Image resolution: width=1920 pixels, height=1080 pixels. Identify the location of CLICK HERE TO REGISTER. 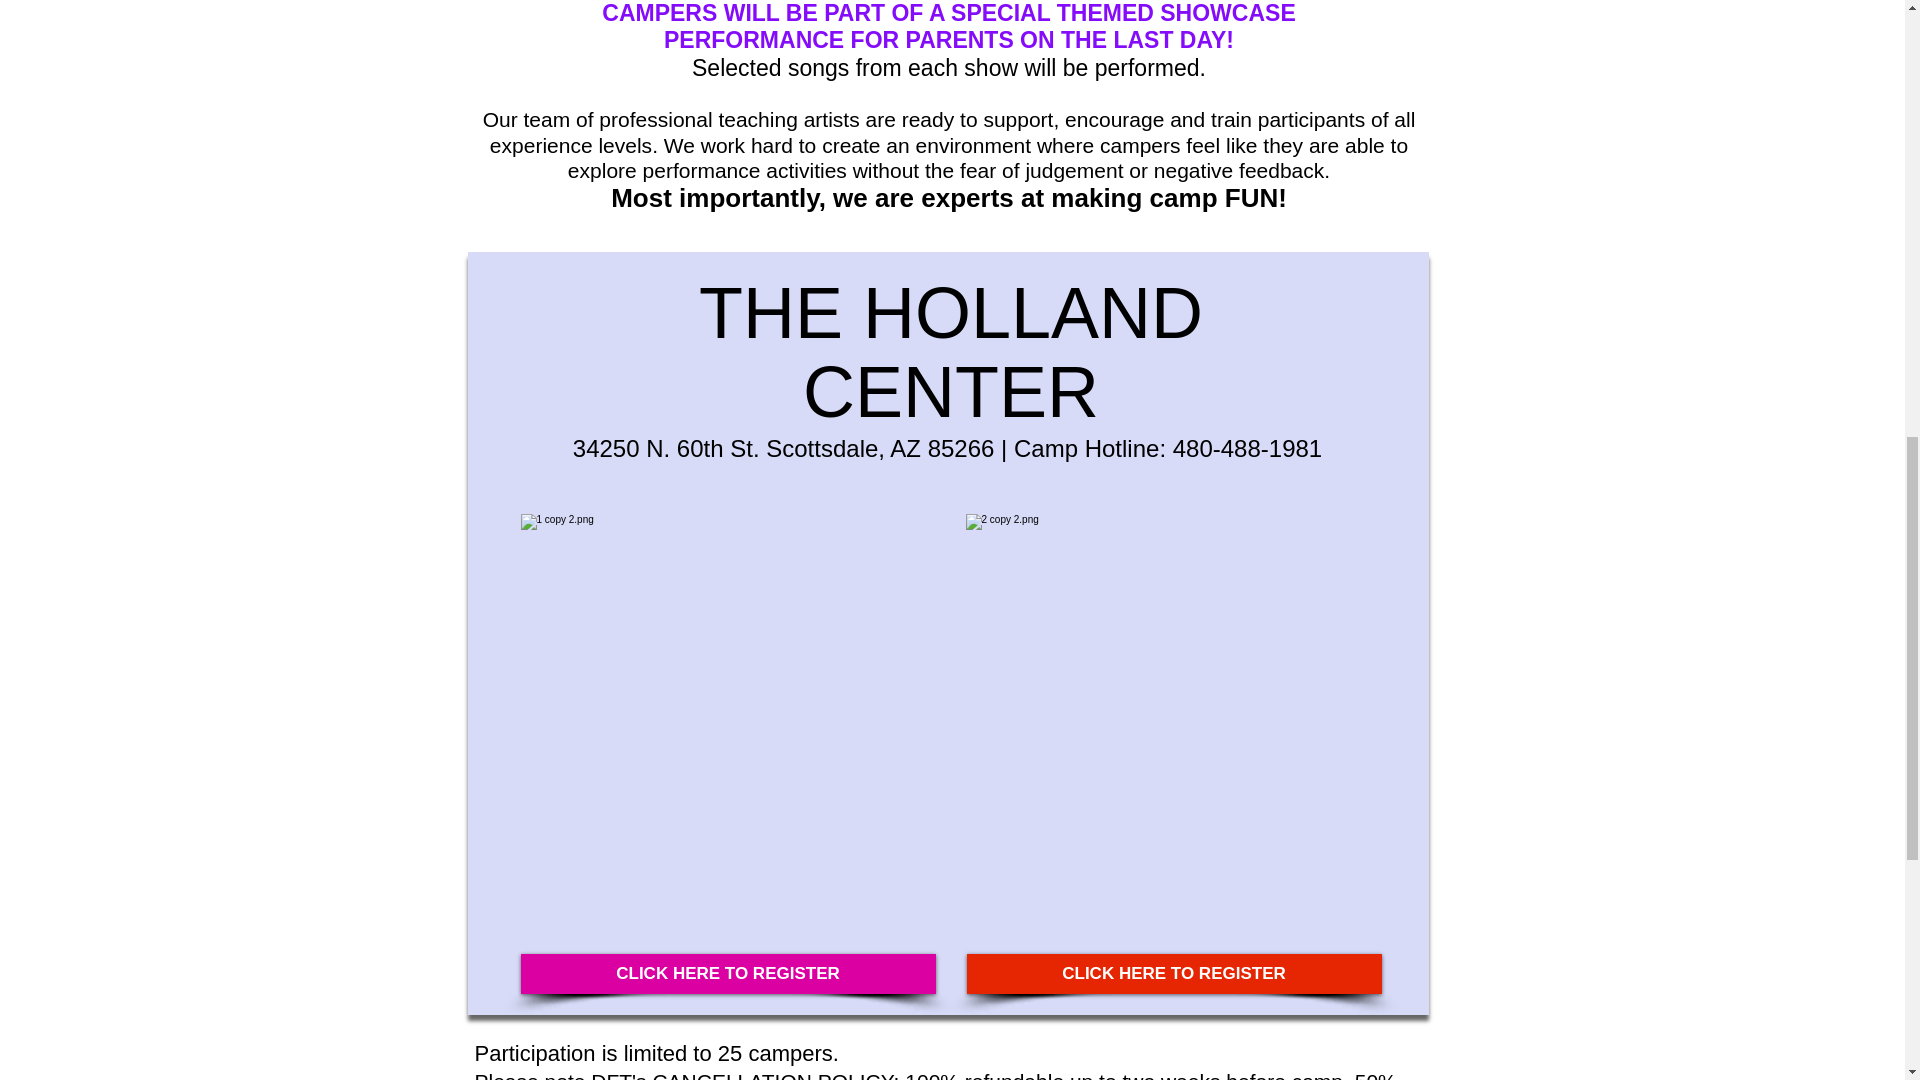
(1172, 973).